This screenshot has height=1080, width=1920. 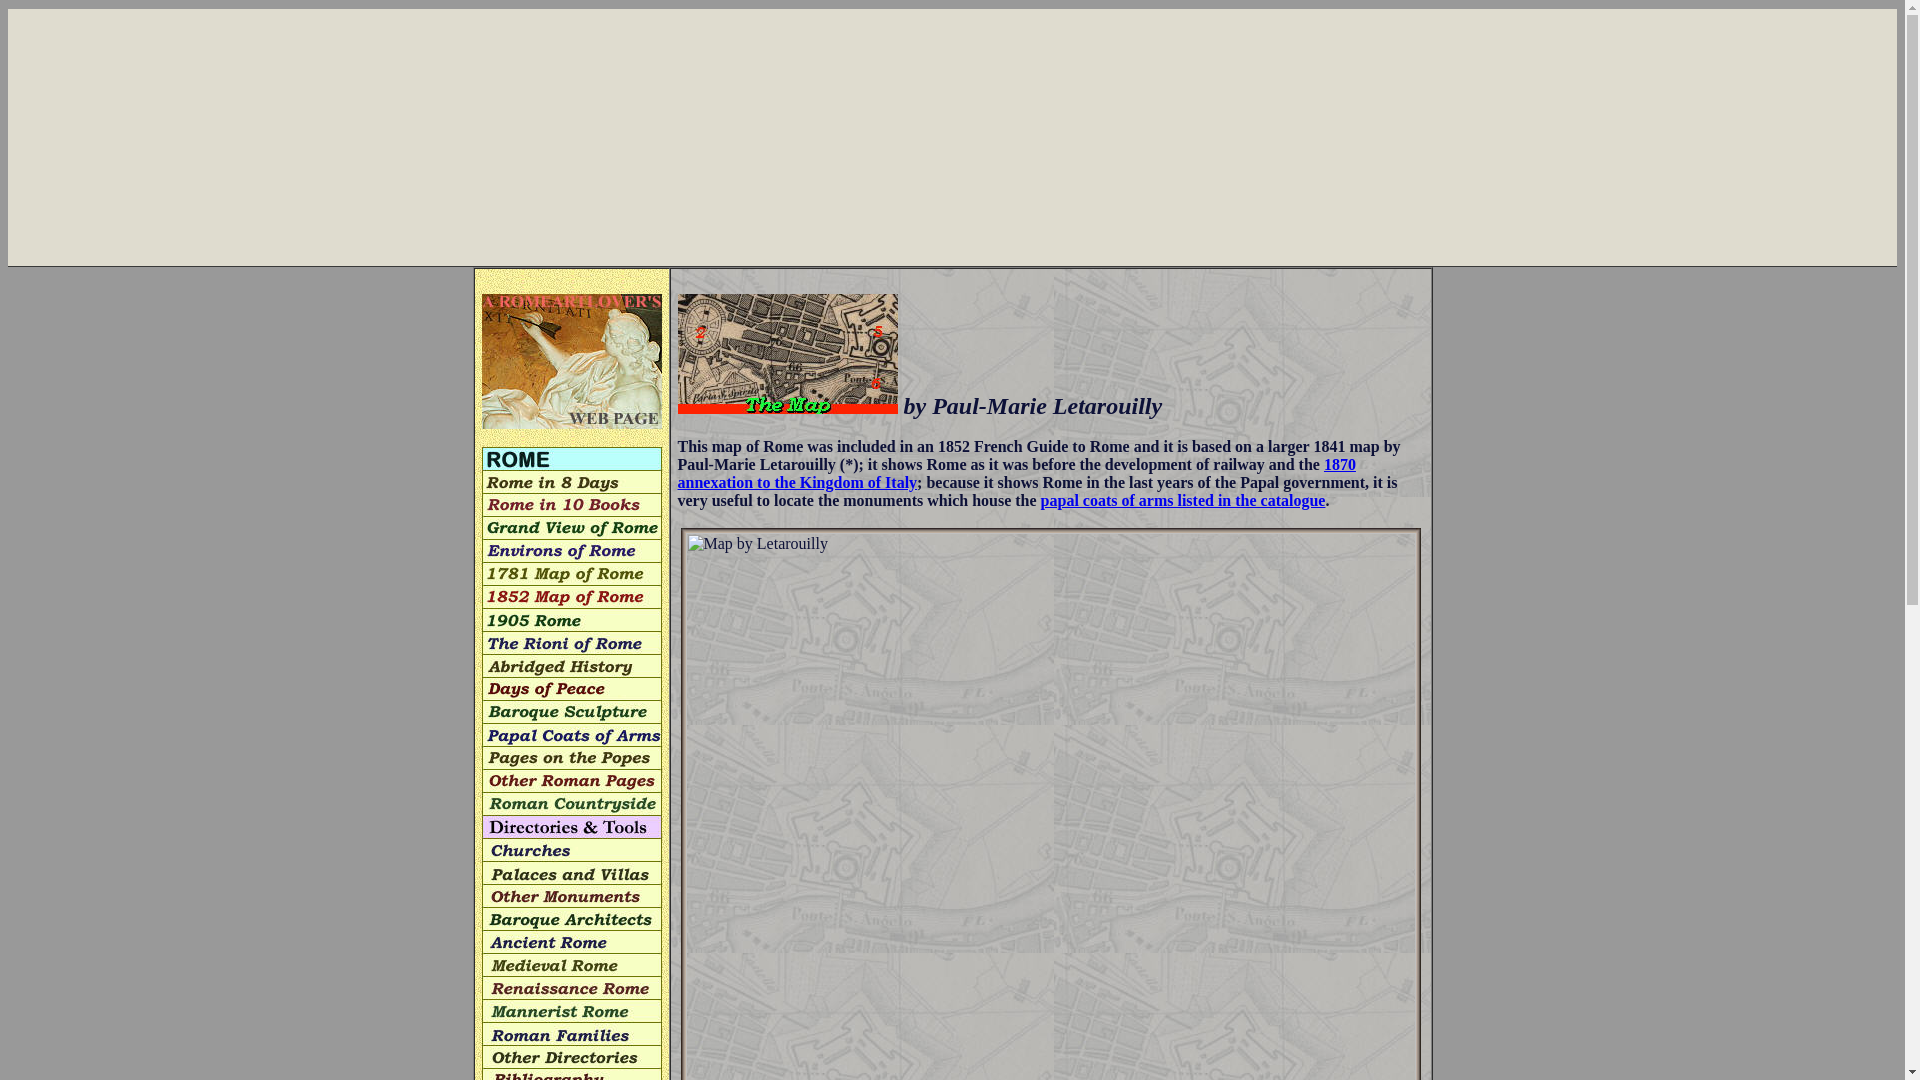 What do you see at coordinates (1183, 500) in the screenshot?
I see `papal coats of arms listed in the catalogue` at bounding box center [1183, 500].